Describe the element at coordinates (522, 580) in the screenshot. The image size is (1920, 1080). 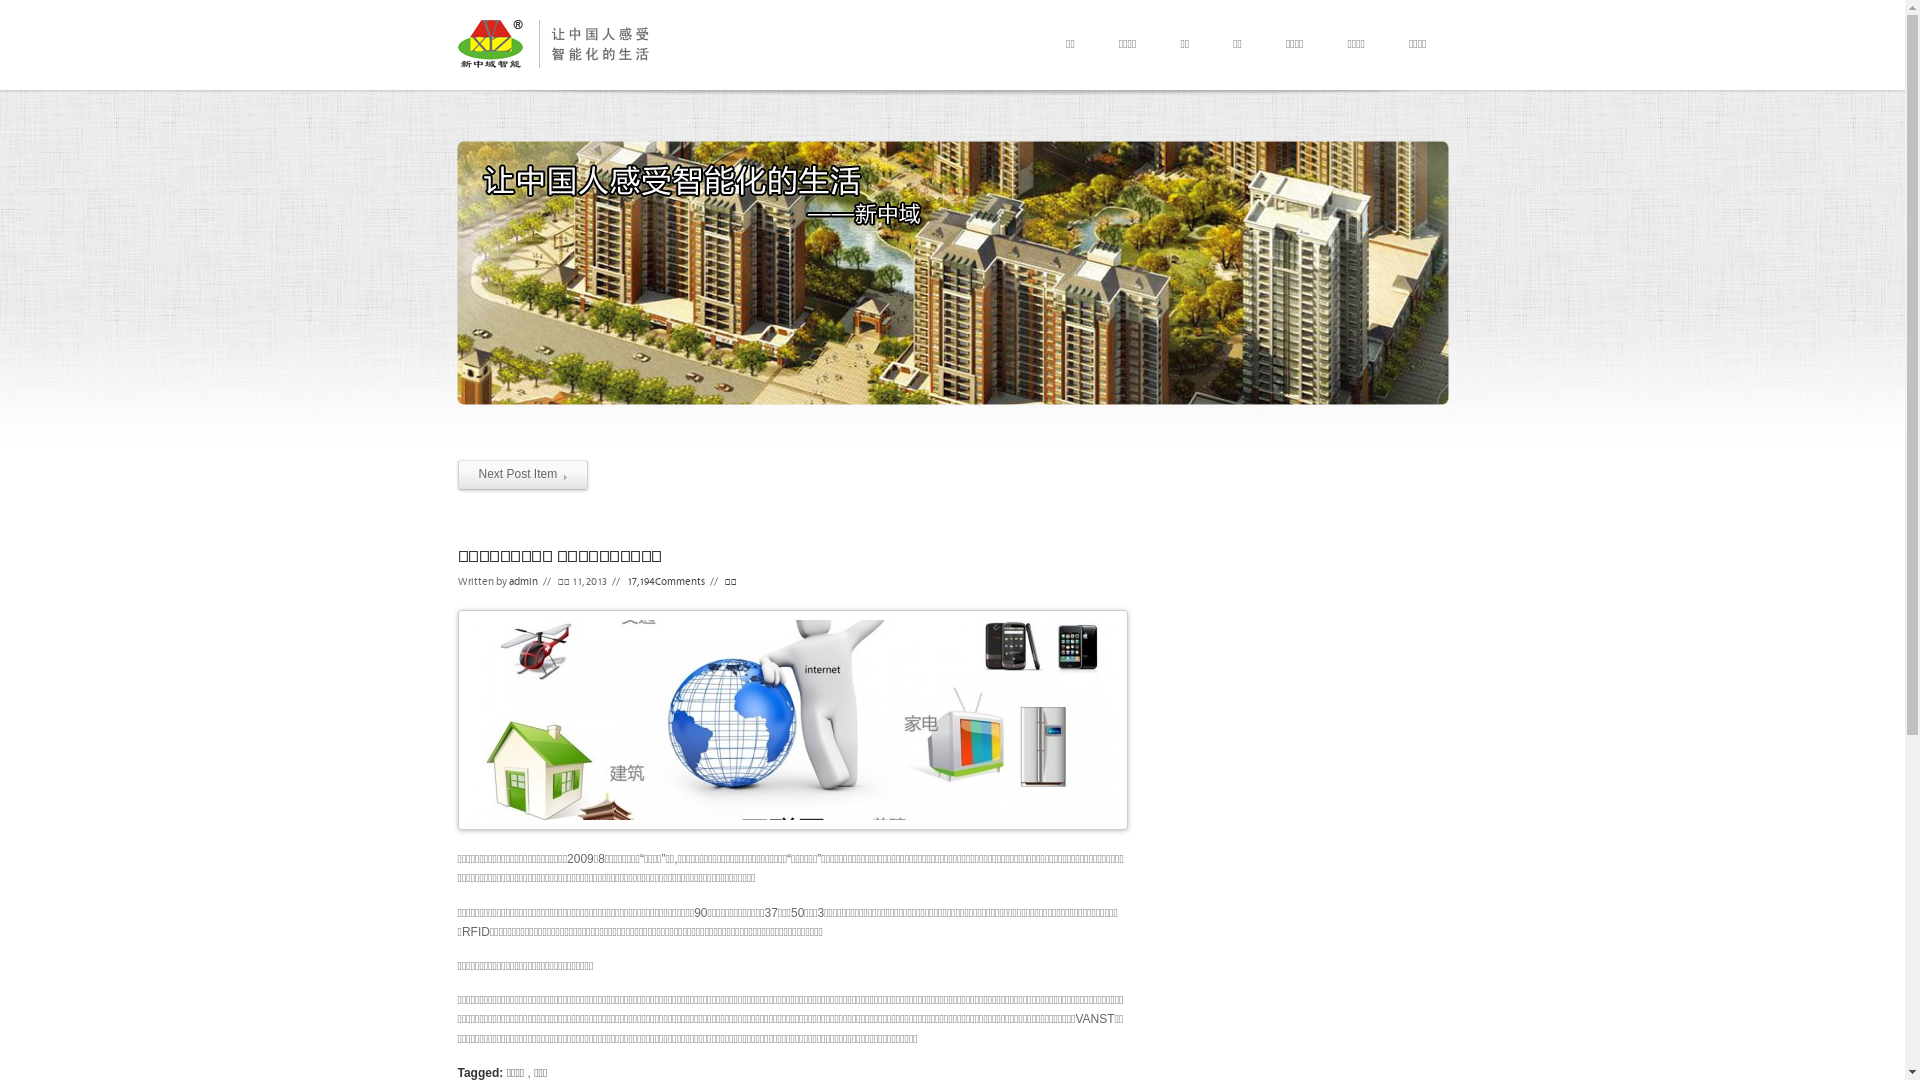
I see `admin` at that location.